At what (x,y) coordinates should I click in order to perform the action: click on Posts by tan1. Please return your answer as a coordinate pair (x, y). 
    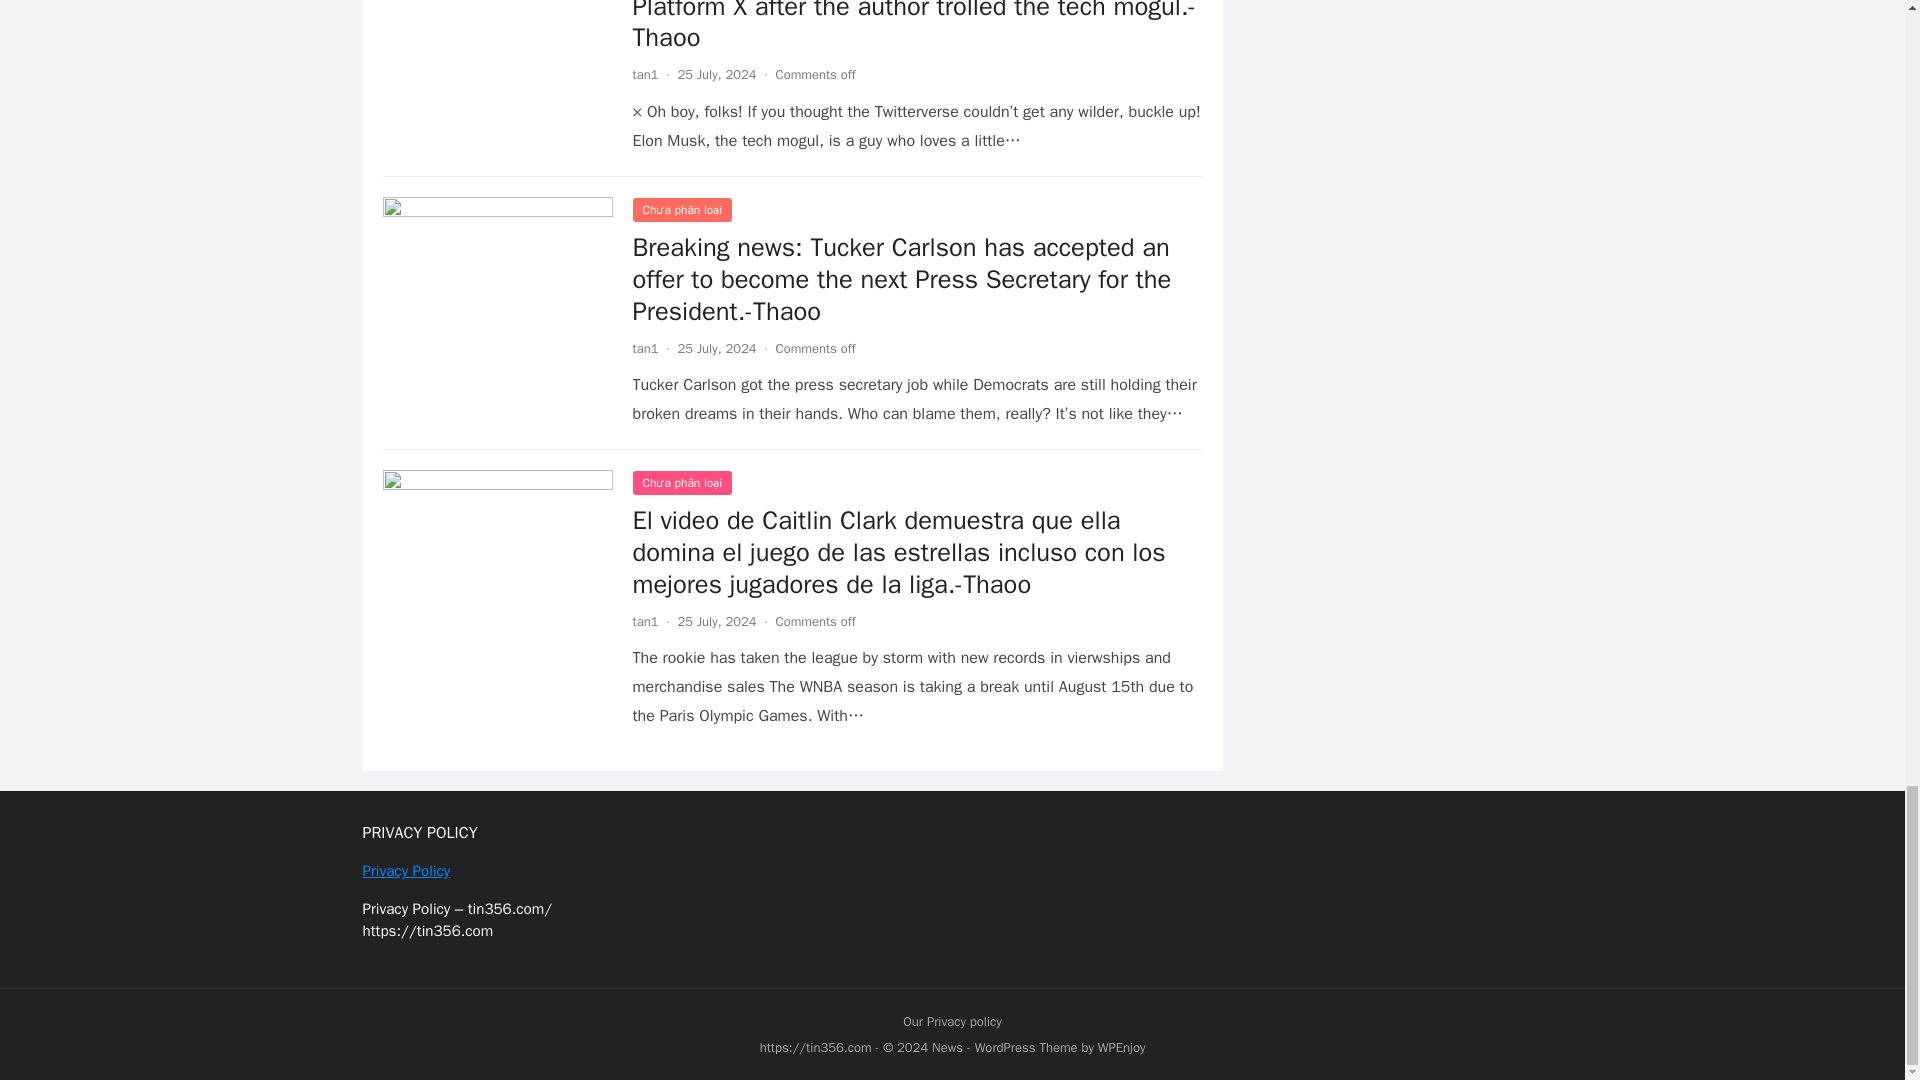
    Looking at the image, I should click on (644, 621).